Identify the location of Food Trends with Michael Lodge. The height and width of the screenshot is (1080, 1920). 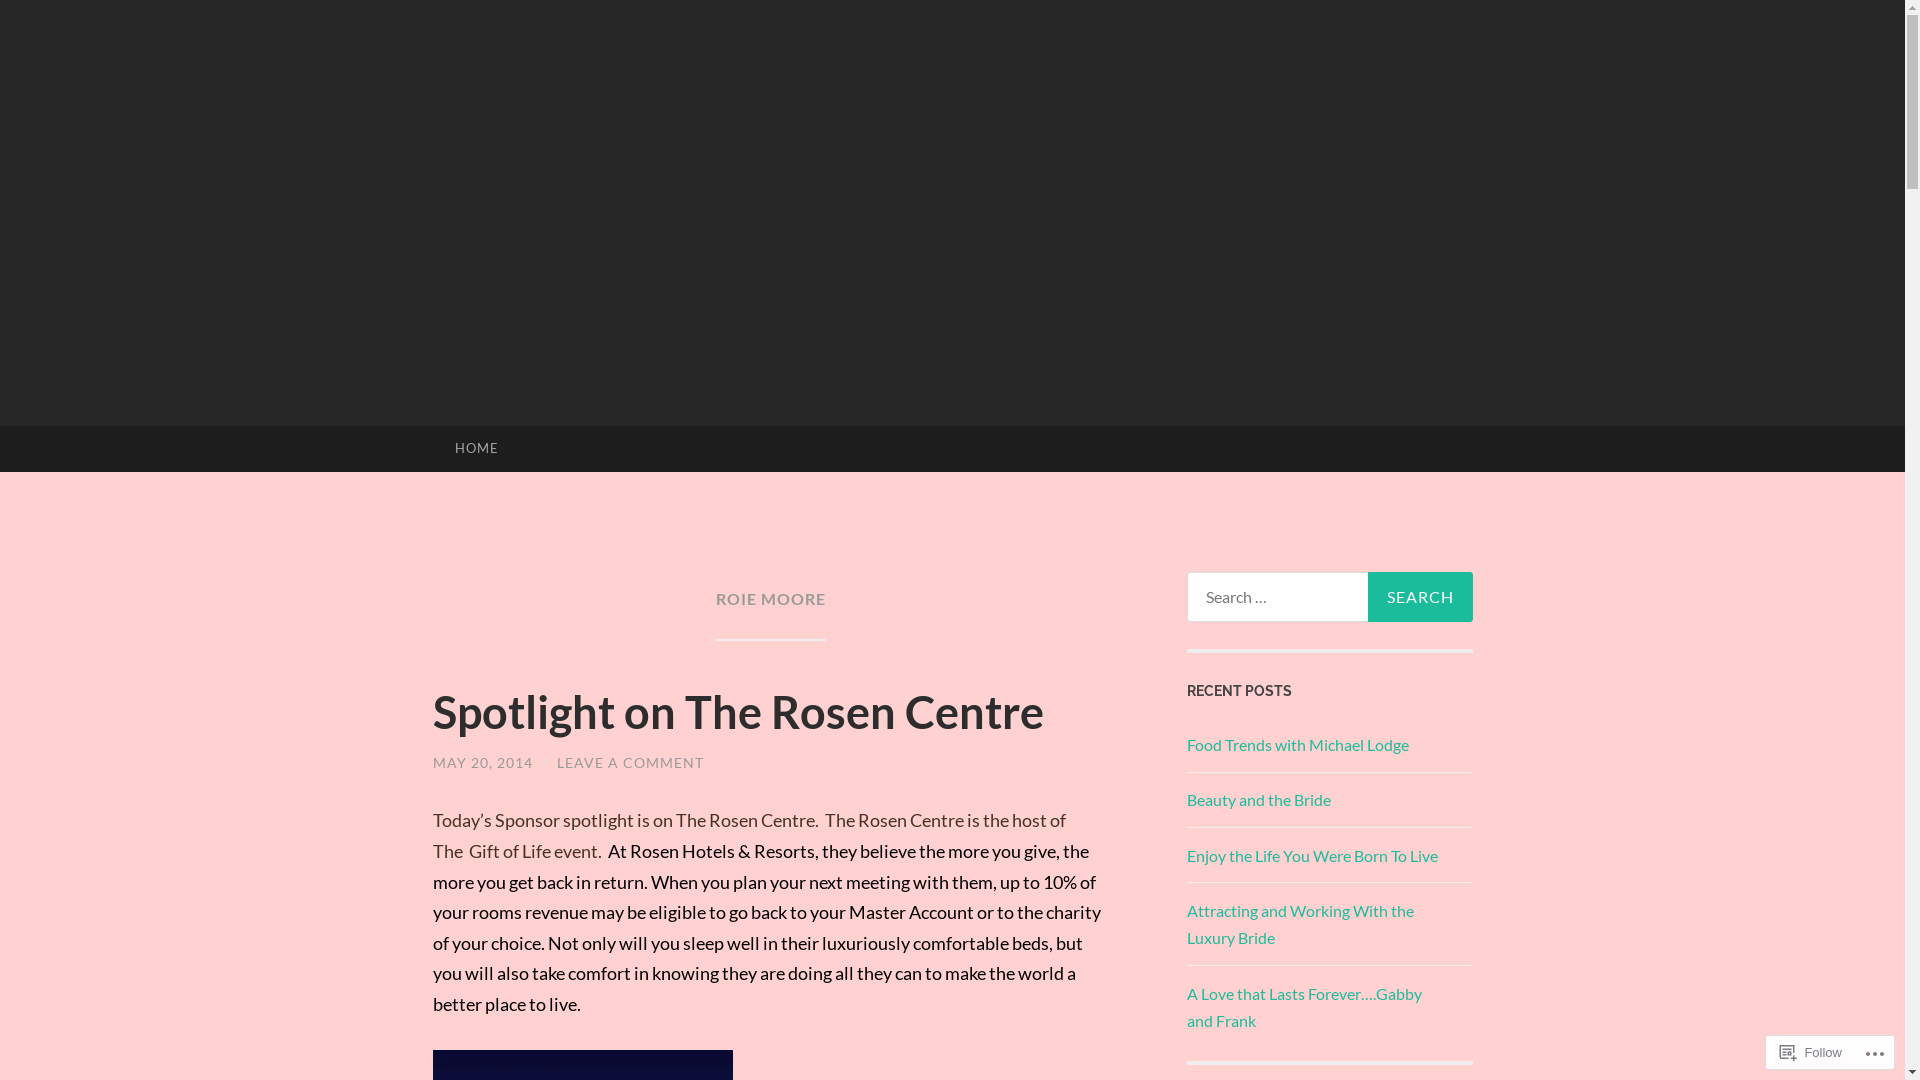
(1297, 744).